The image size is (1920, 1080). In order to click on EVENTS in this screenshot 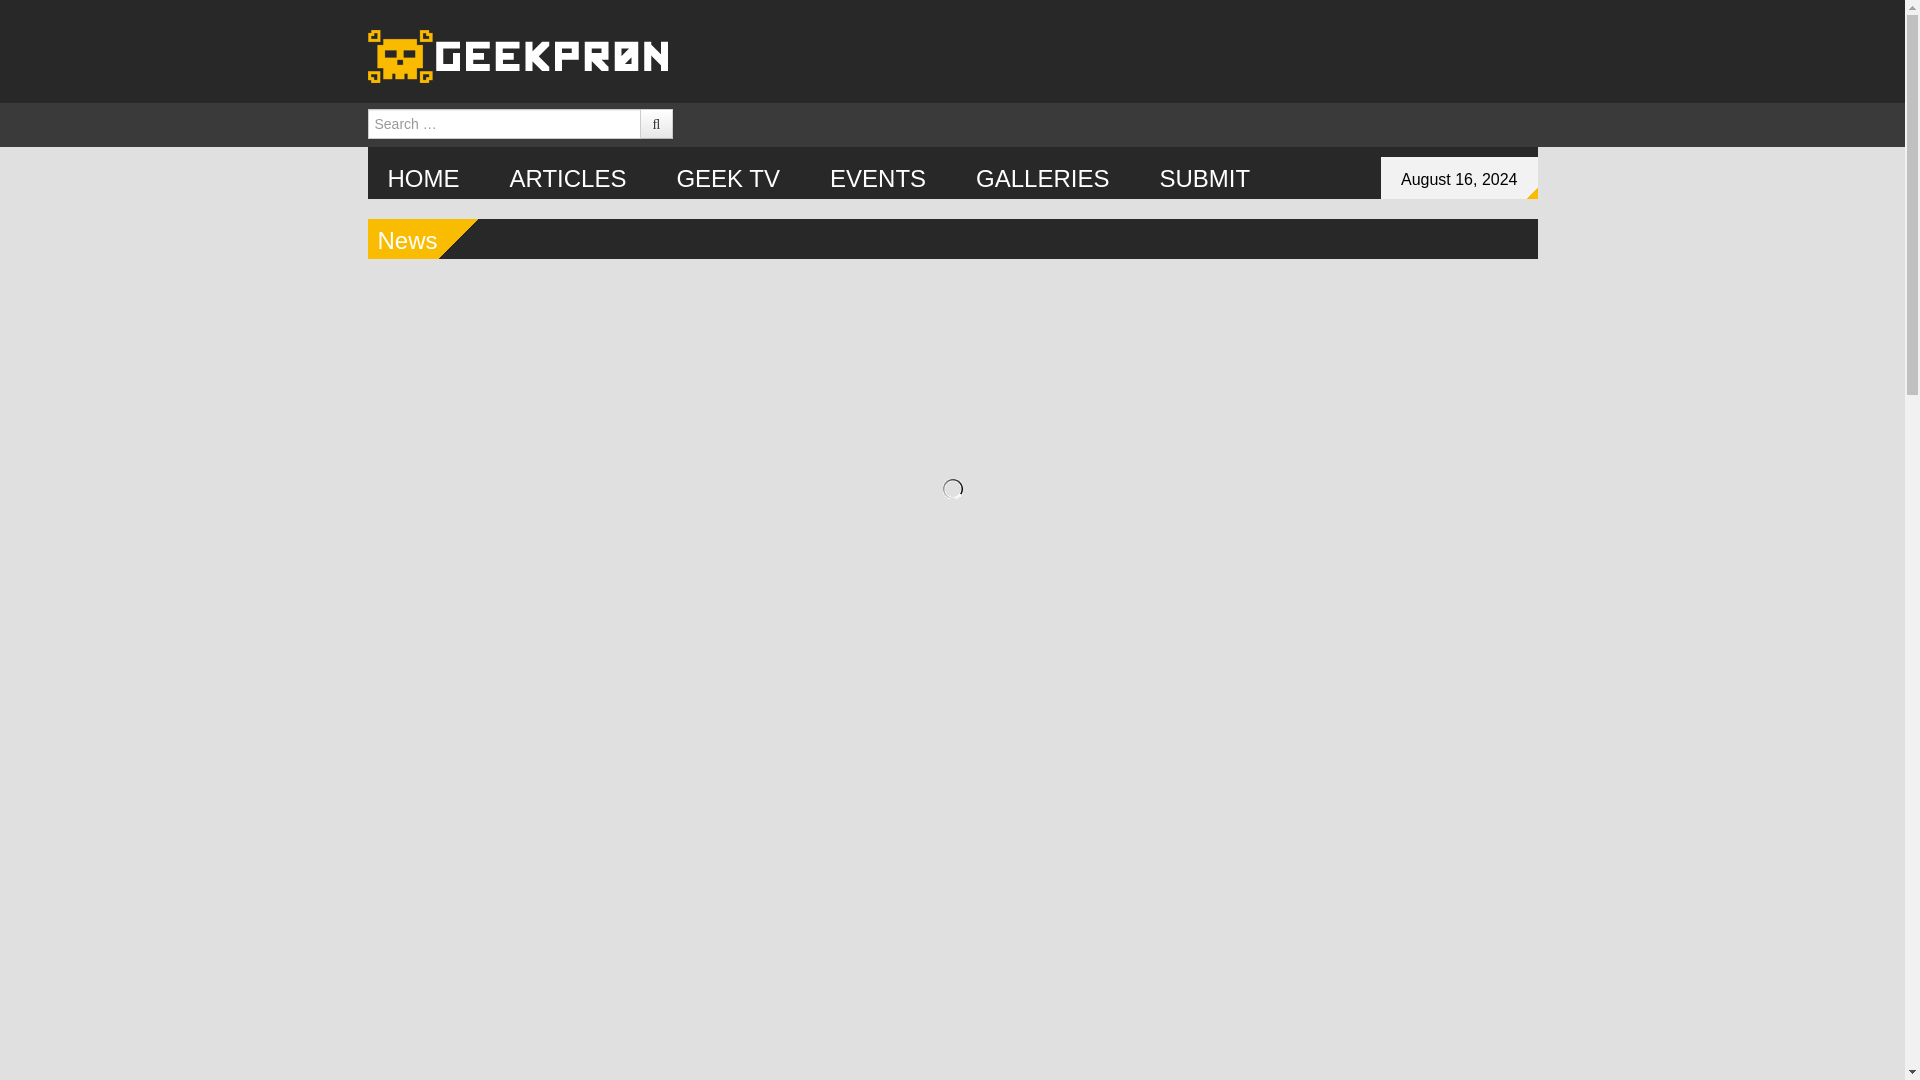, I will do `click(878, 176)`.